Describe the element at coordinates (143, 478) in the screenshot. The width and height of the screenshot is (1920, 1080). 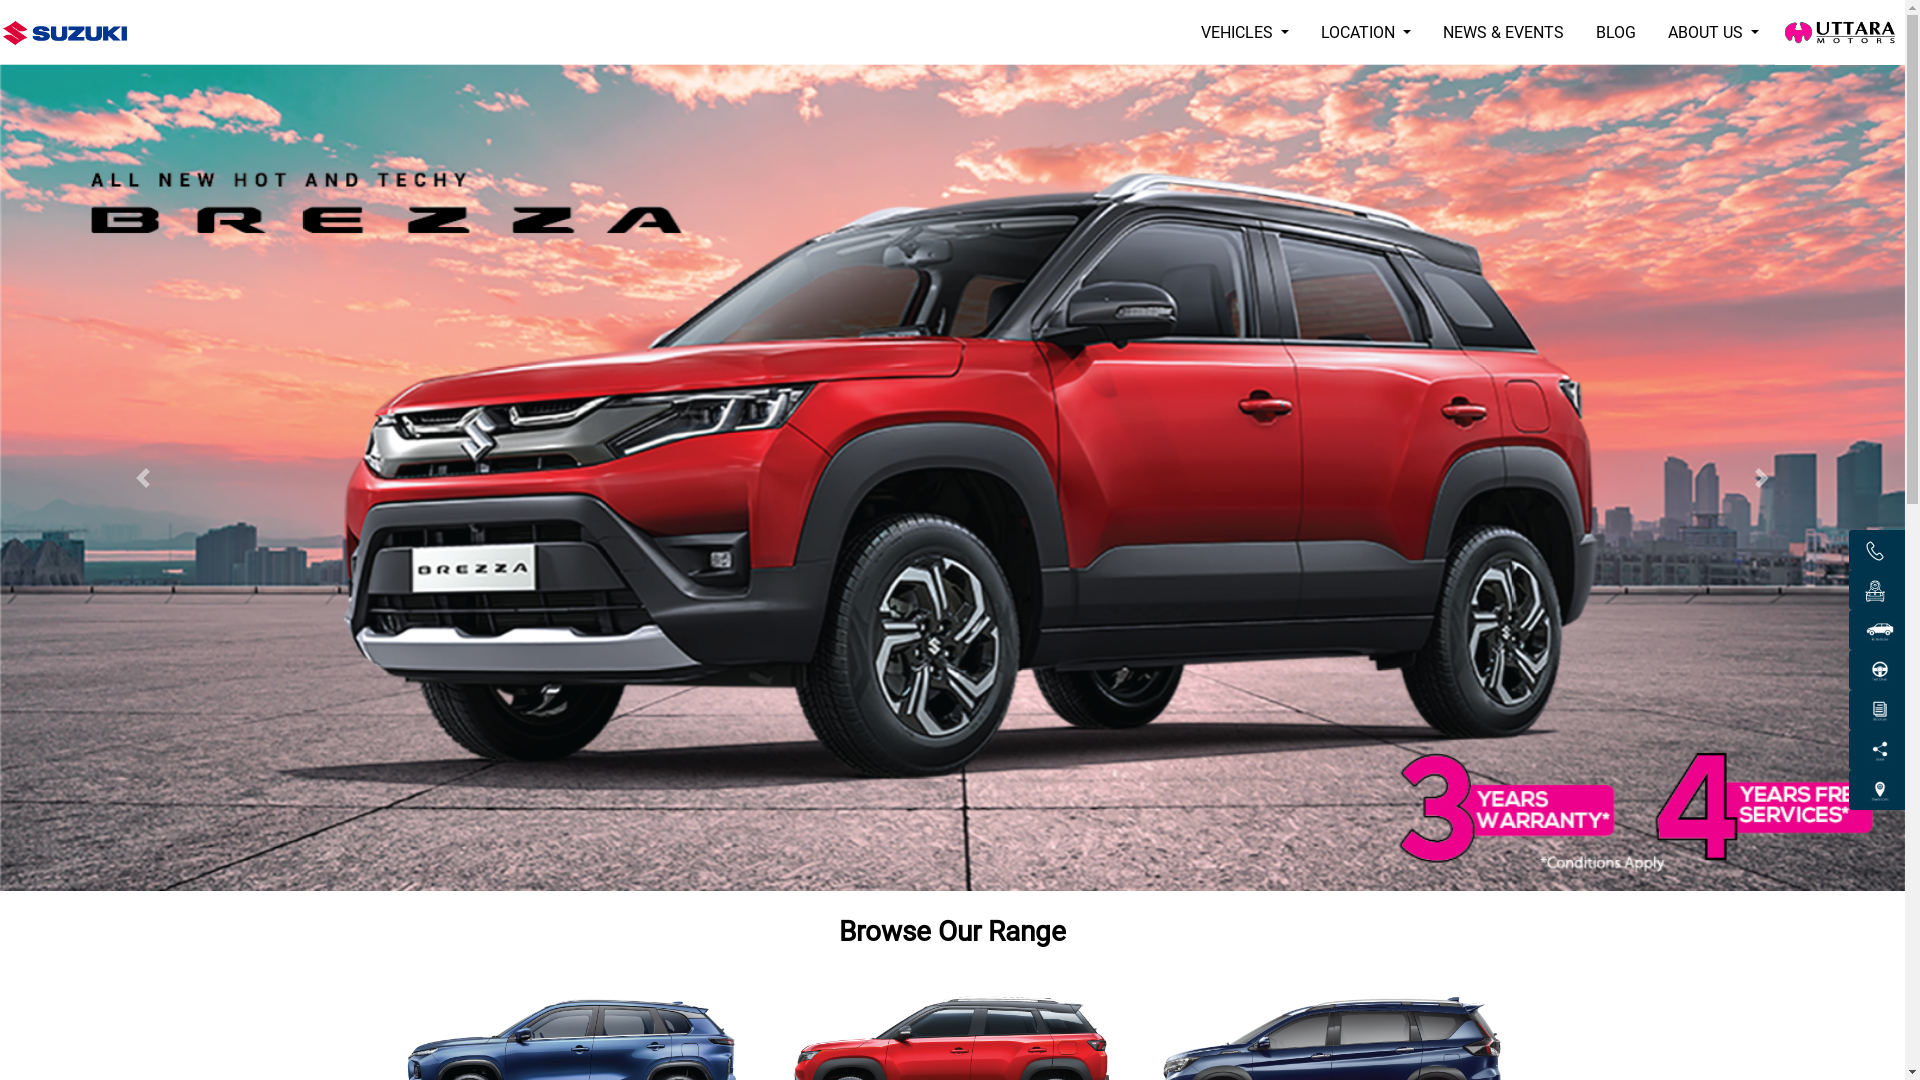
I see `Previous` at that location.